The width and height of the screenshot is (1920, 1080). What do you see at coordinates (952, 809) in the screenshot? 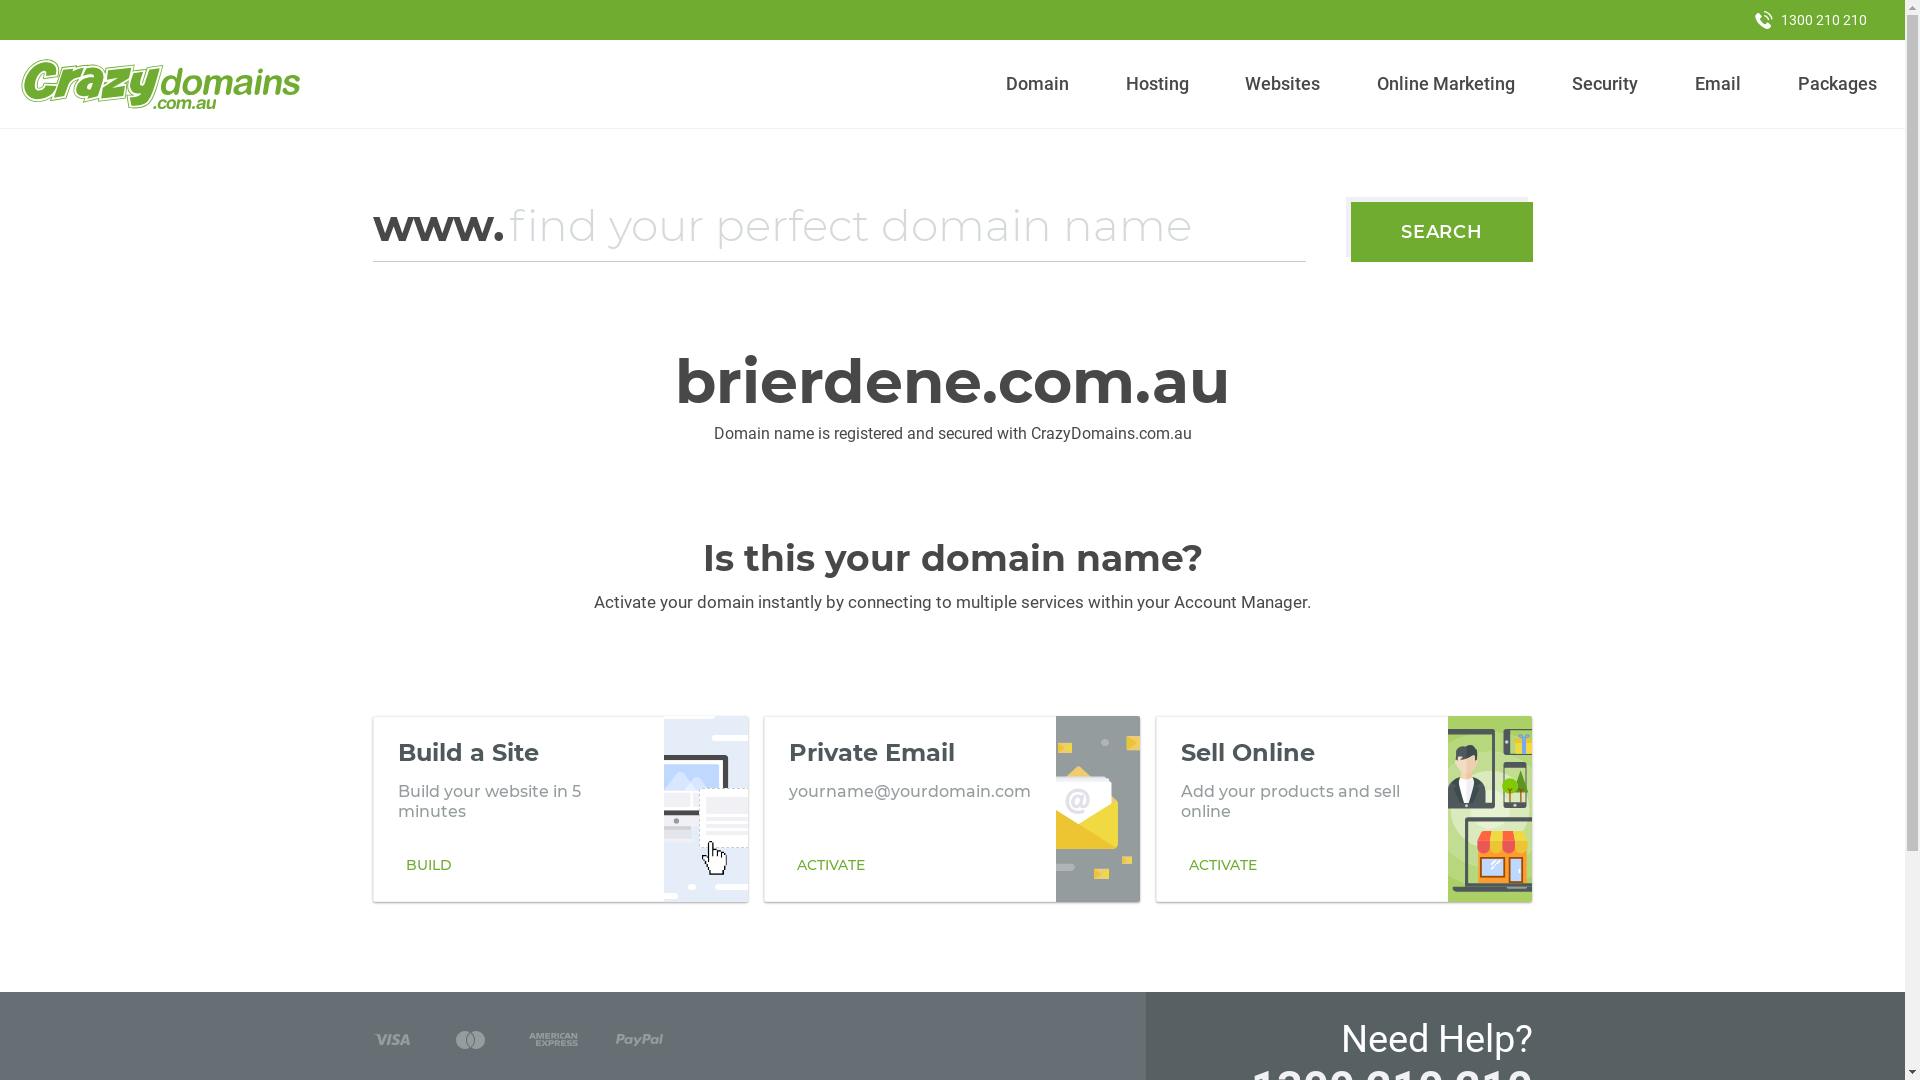
I see `Private Email
yourname@yourdomain.com
ACTIVATE` at bounding box center [952, 809].